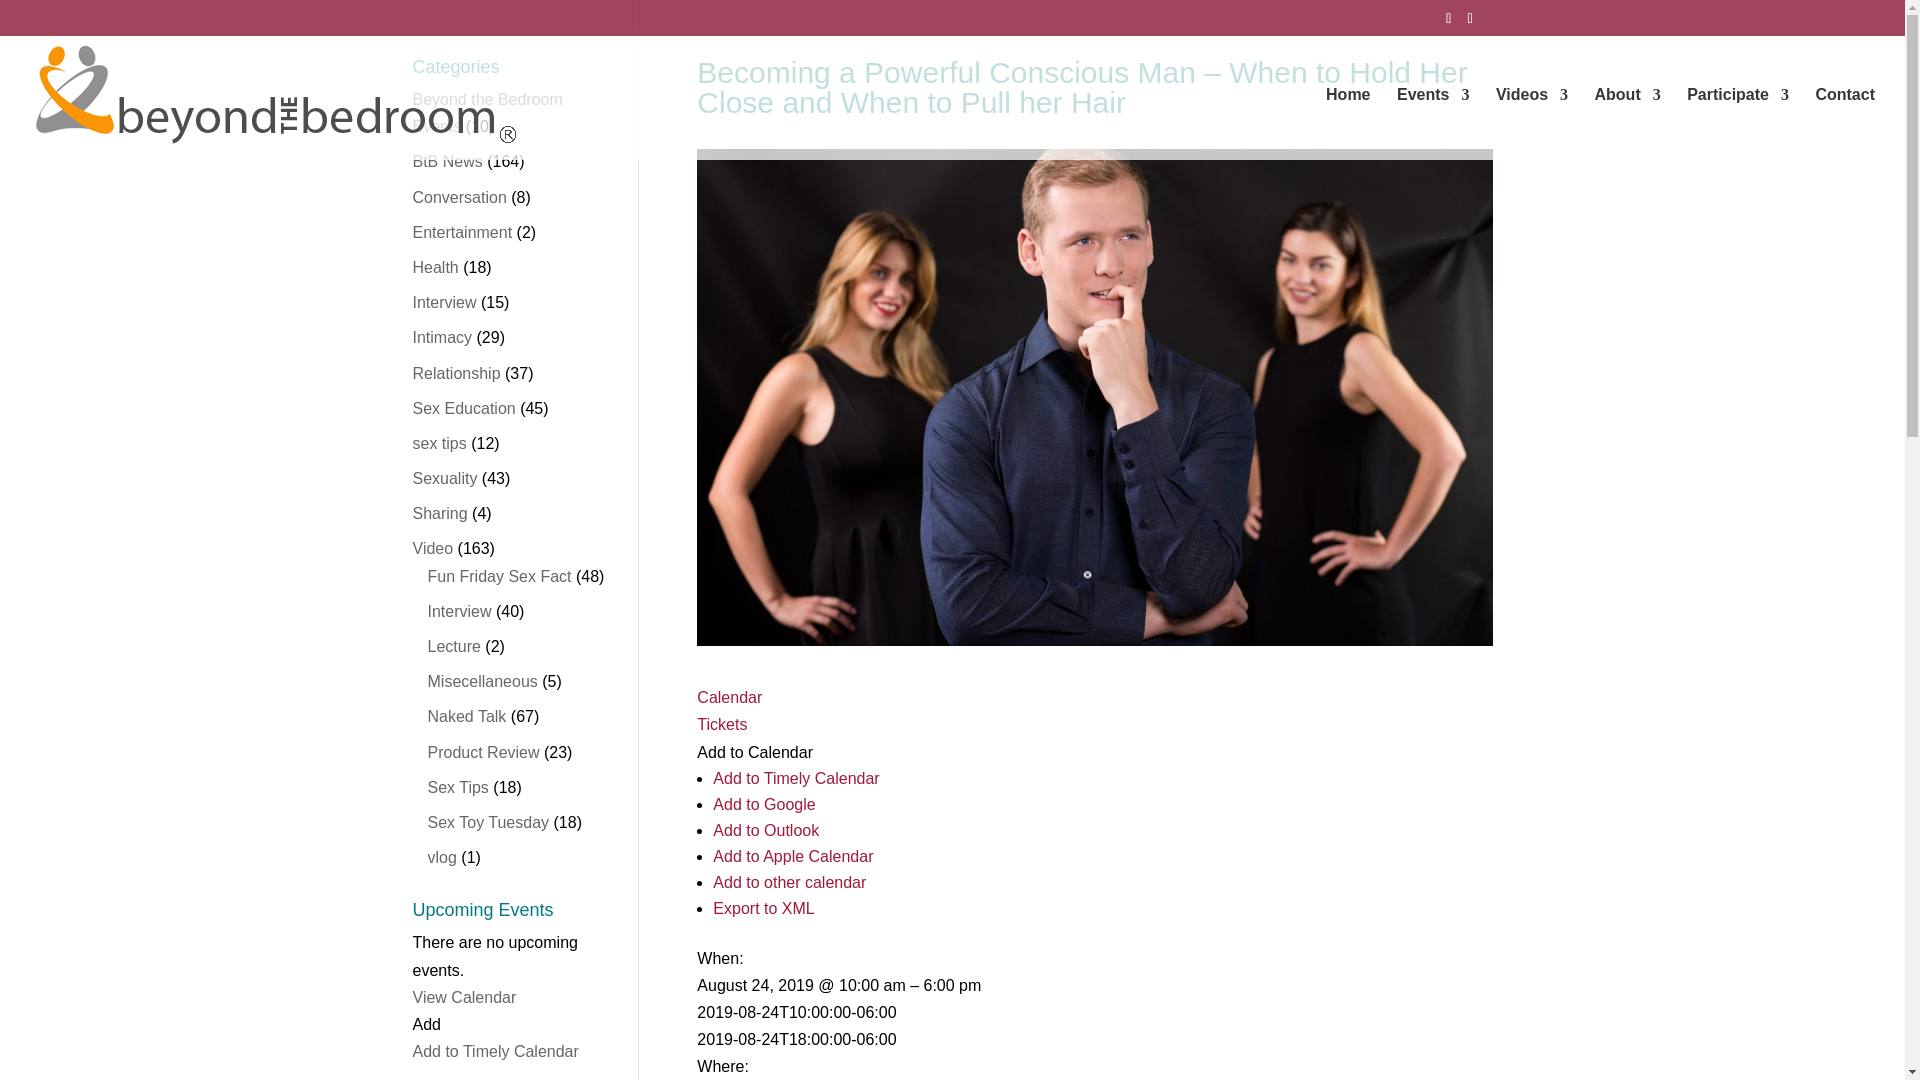  Describe the element at coordinates (788, 882) in the screenshot. I see `Subscribe to this calendar in another plain-text calendar` at that location.